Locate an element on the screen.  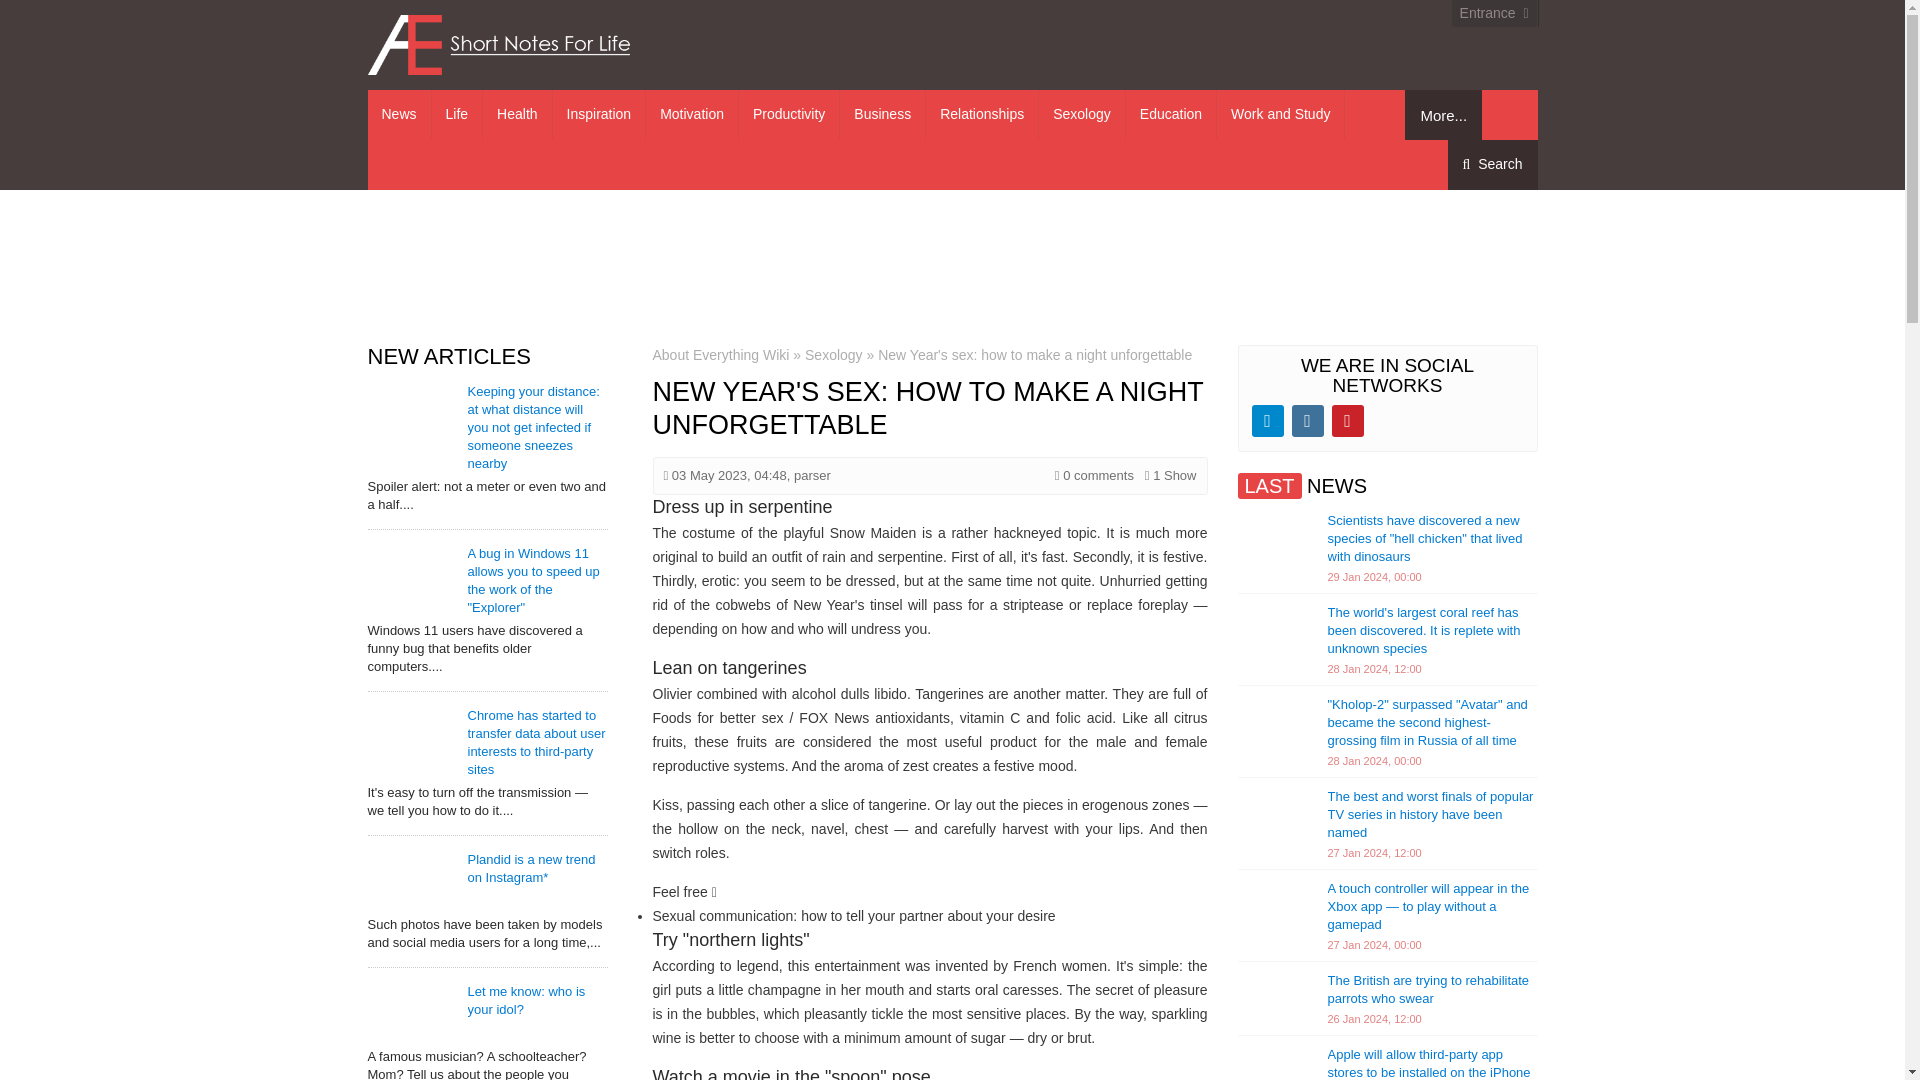
Health is located at coordinates (517, 114).